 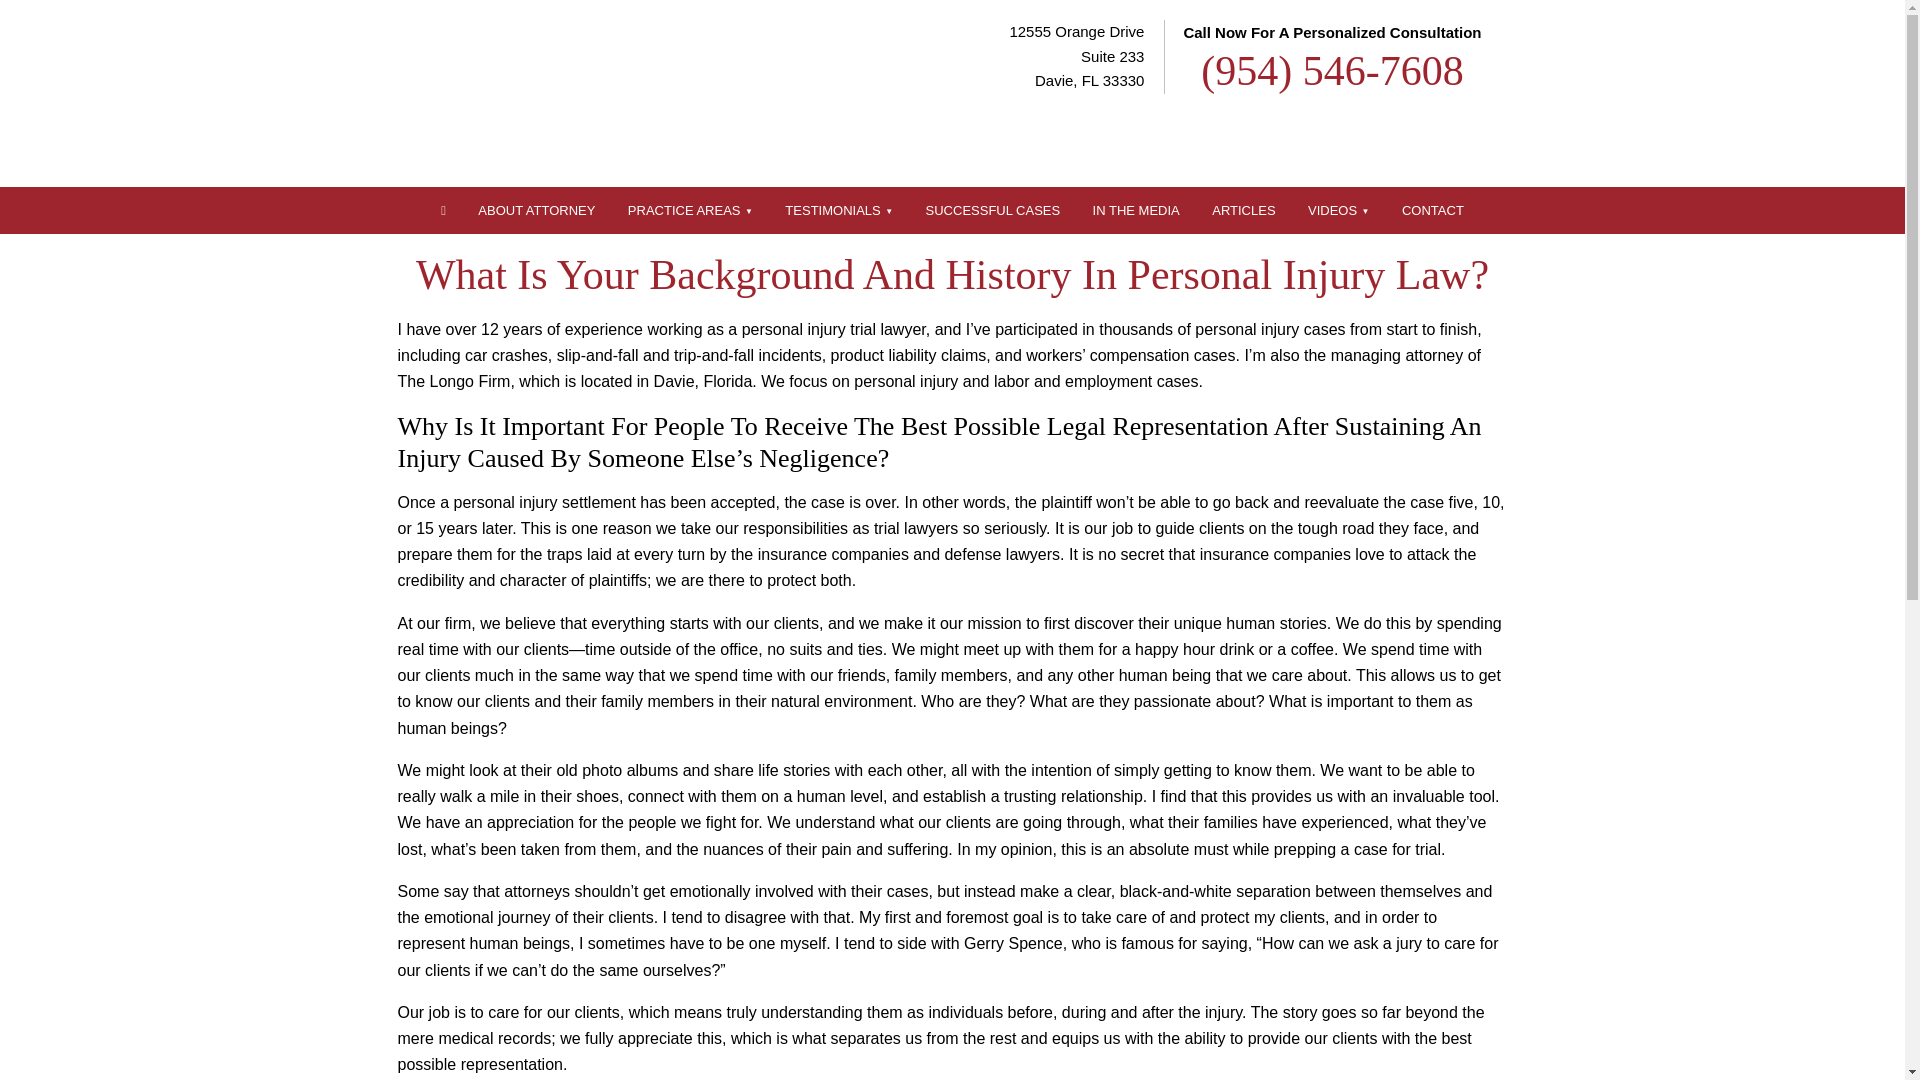 I want to click on CONTACT, so click(x=1433, y=210).